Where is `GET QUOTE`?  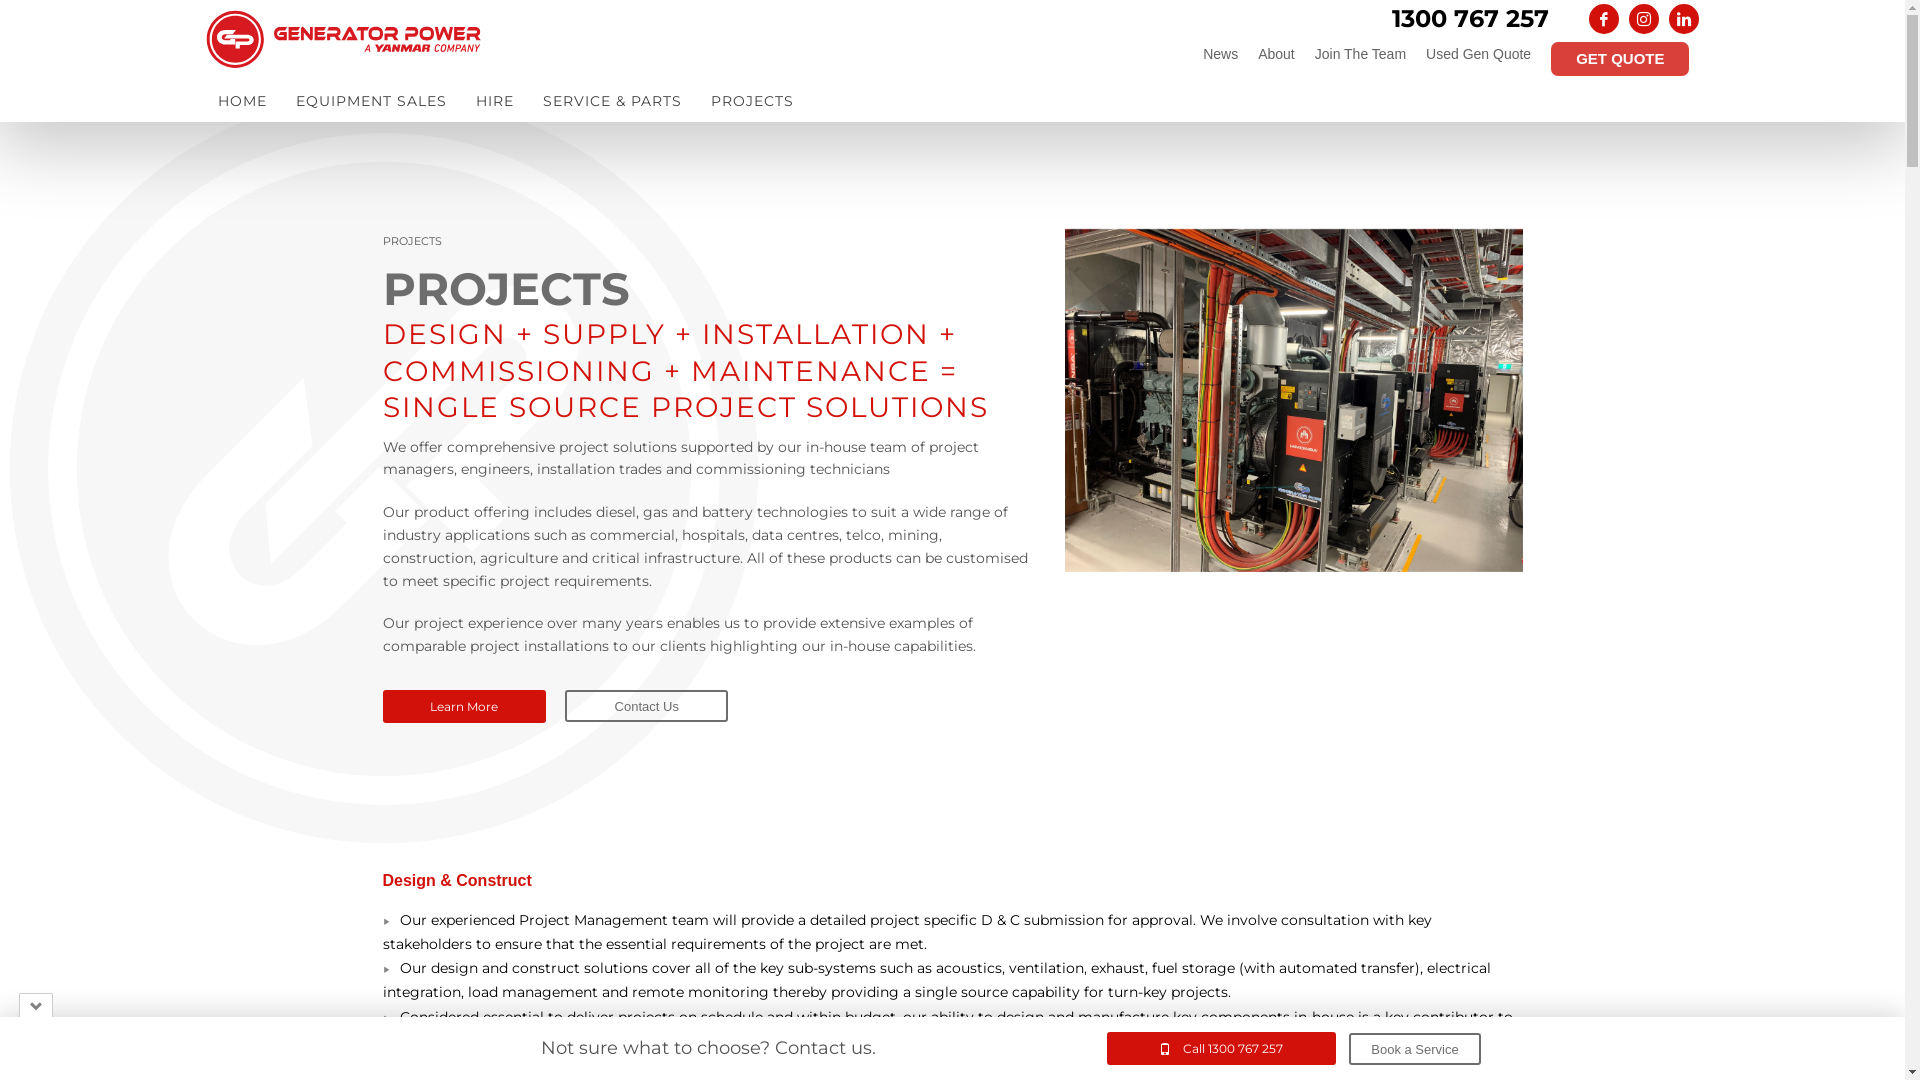
GET QUOTE is located at coordinates (1620, 59).